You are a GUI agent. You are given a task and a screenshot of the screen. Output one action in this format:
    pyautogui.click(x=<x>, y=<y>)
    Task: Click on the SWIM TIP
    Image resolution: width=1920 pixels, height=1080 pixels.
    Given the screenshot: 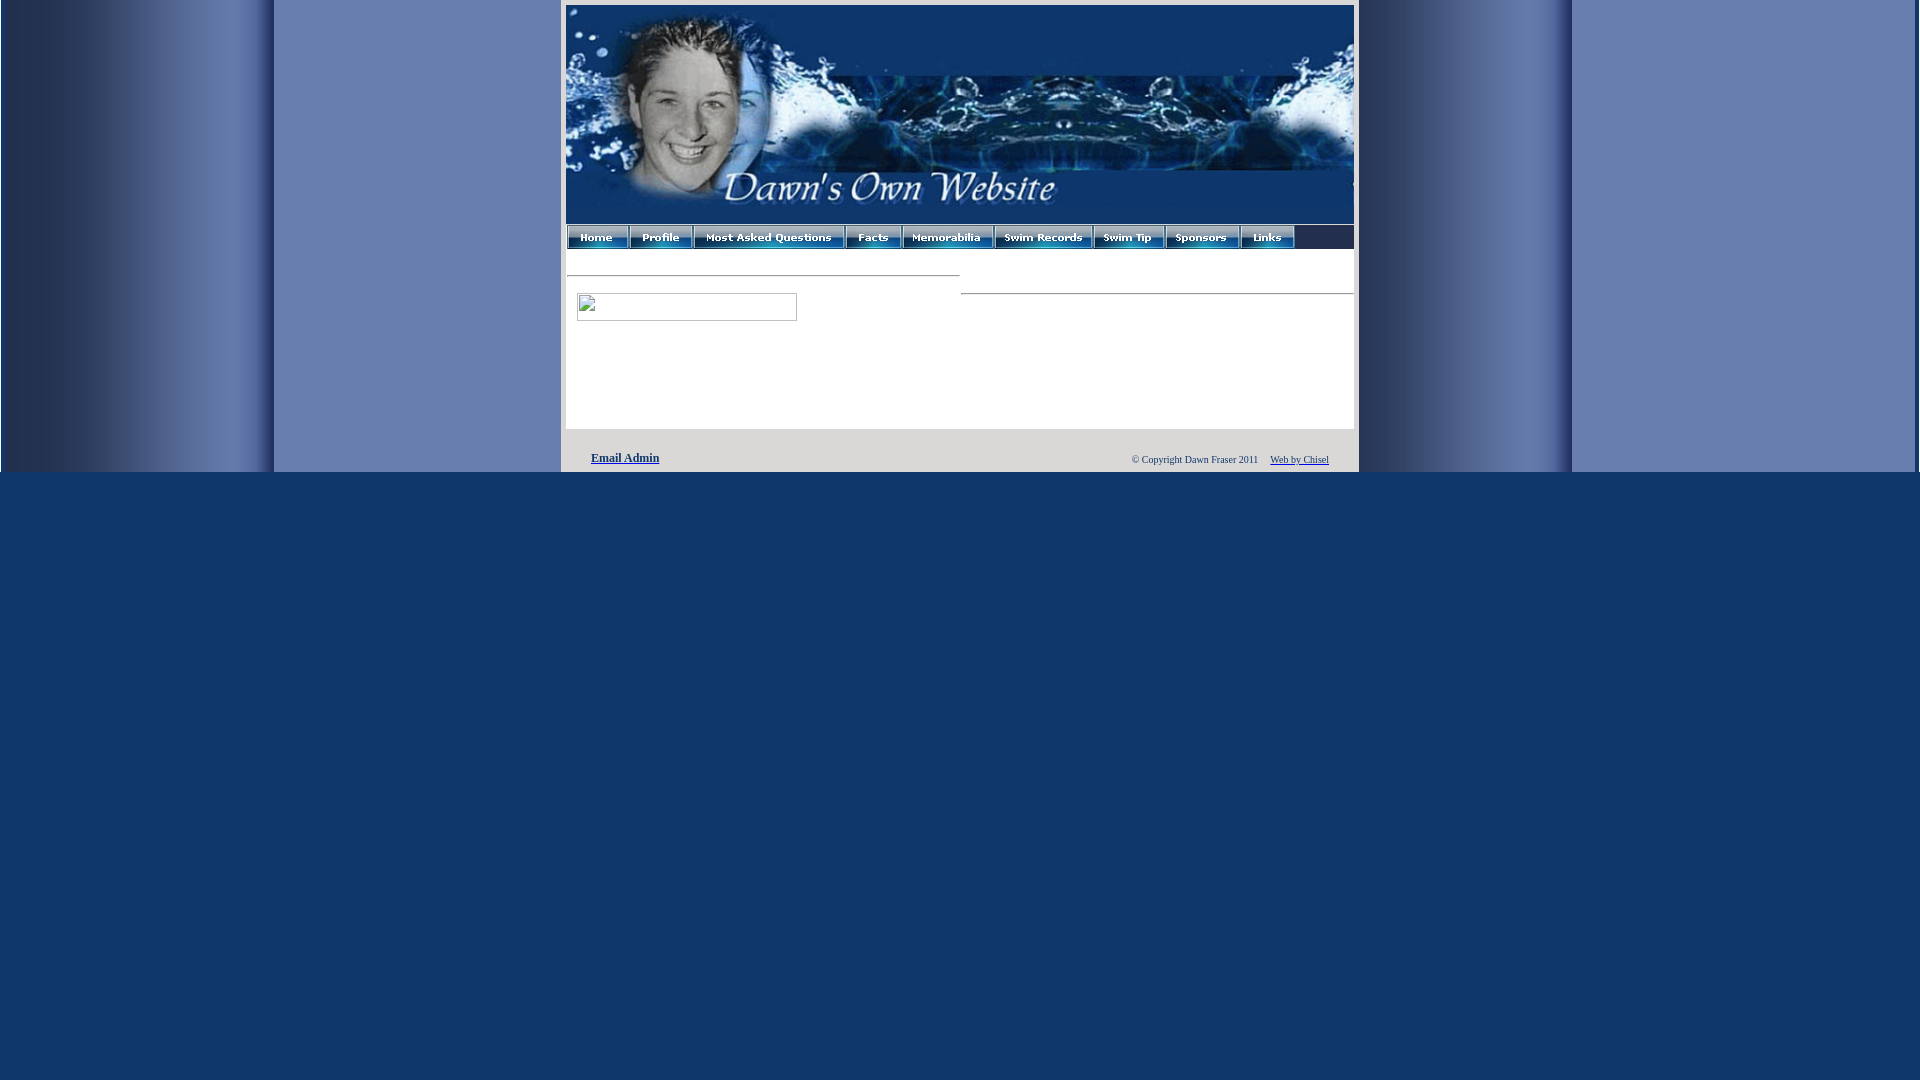 What is the action you would take?
    pyautogui.click(x=1129, y=237)
    